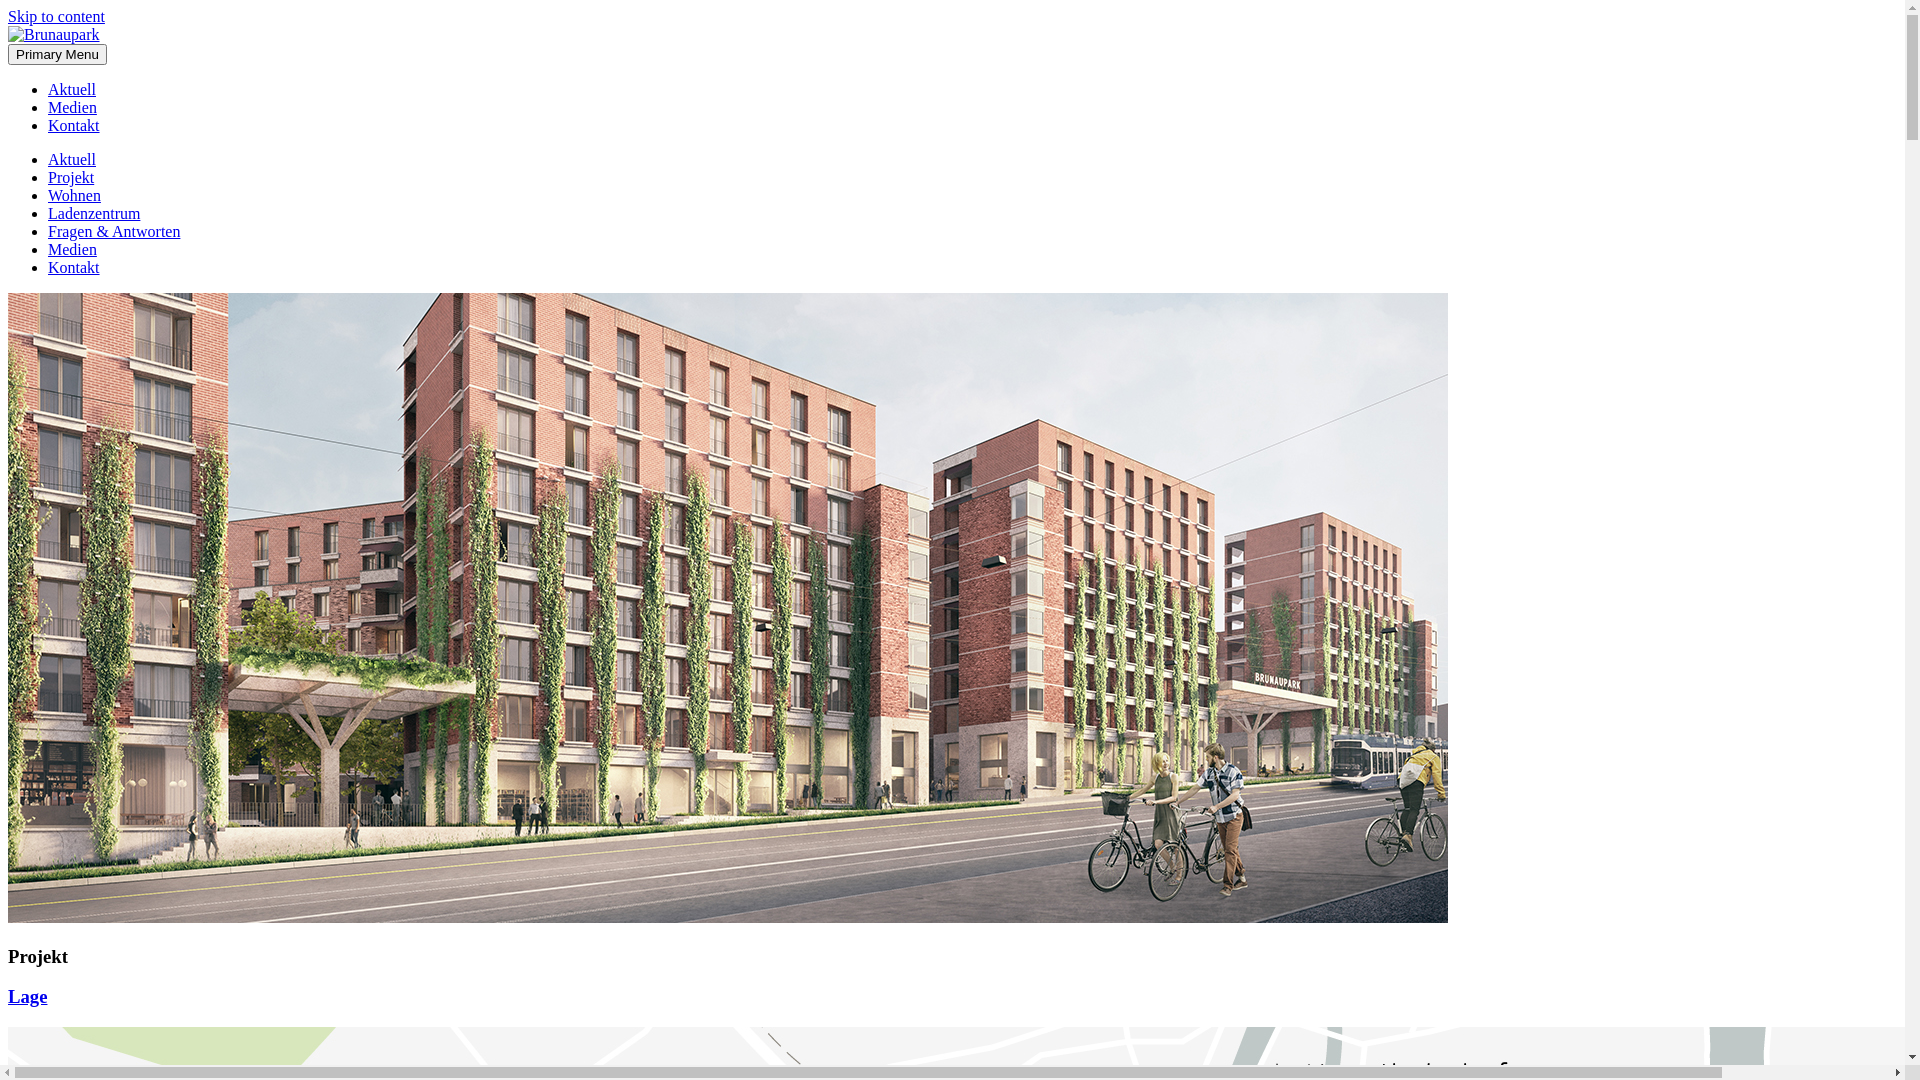  Describe the element at coordinates (114, 232) in the screenshot. I see `Fragen & Antworten` at that location.